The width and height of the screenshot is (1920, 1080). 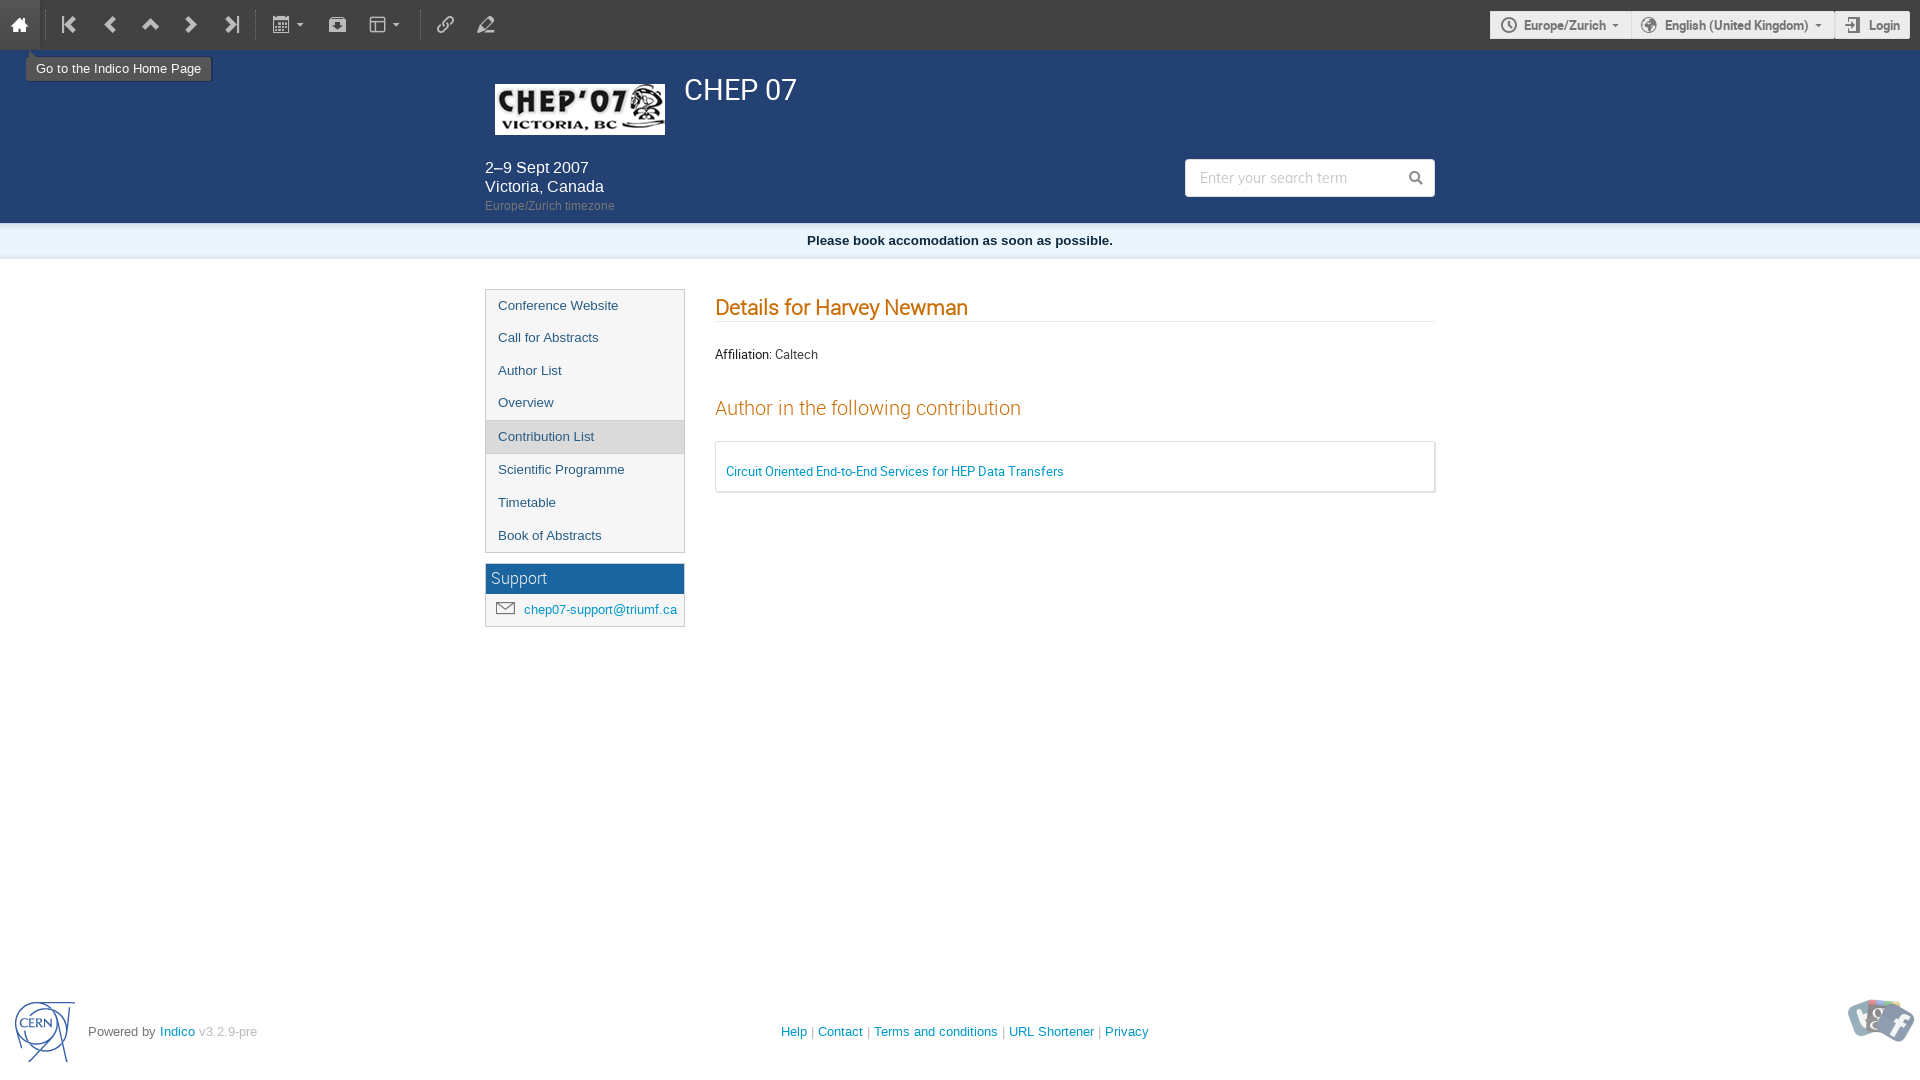 What do you see at coordinates (960, 89) in the screenshot?
I see `CHEP 07` at bounding box center [960, 89].